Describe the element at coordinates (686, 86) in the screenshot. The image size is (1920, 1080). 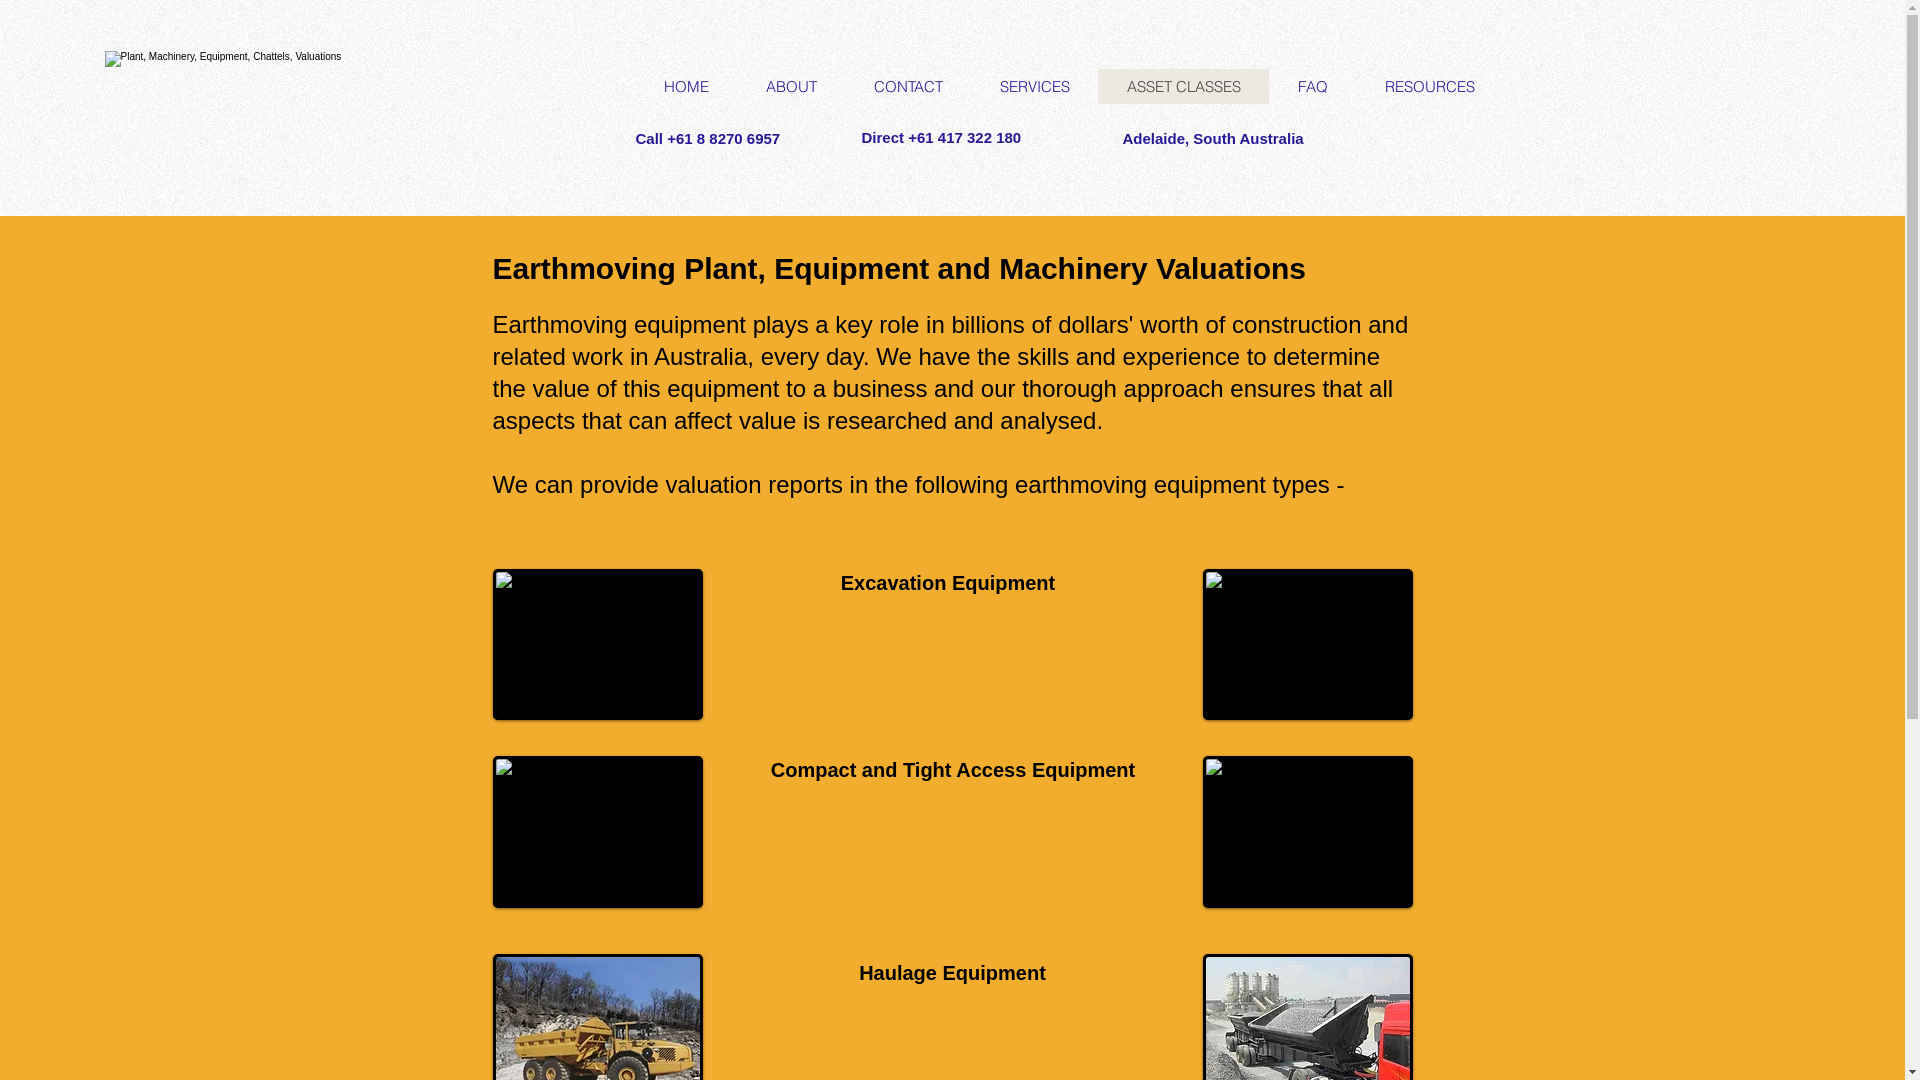
I see `HOME` at that location.